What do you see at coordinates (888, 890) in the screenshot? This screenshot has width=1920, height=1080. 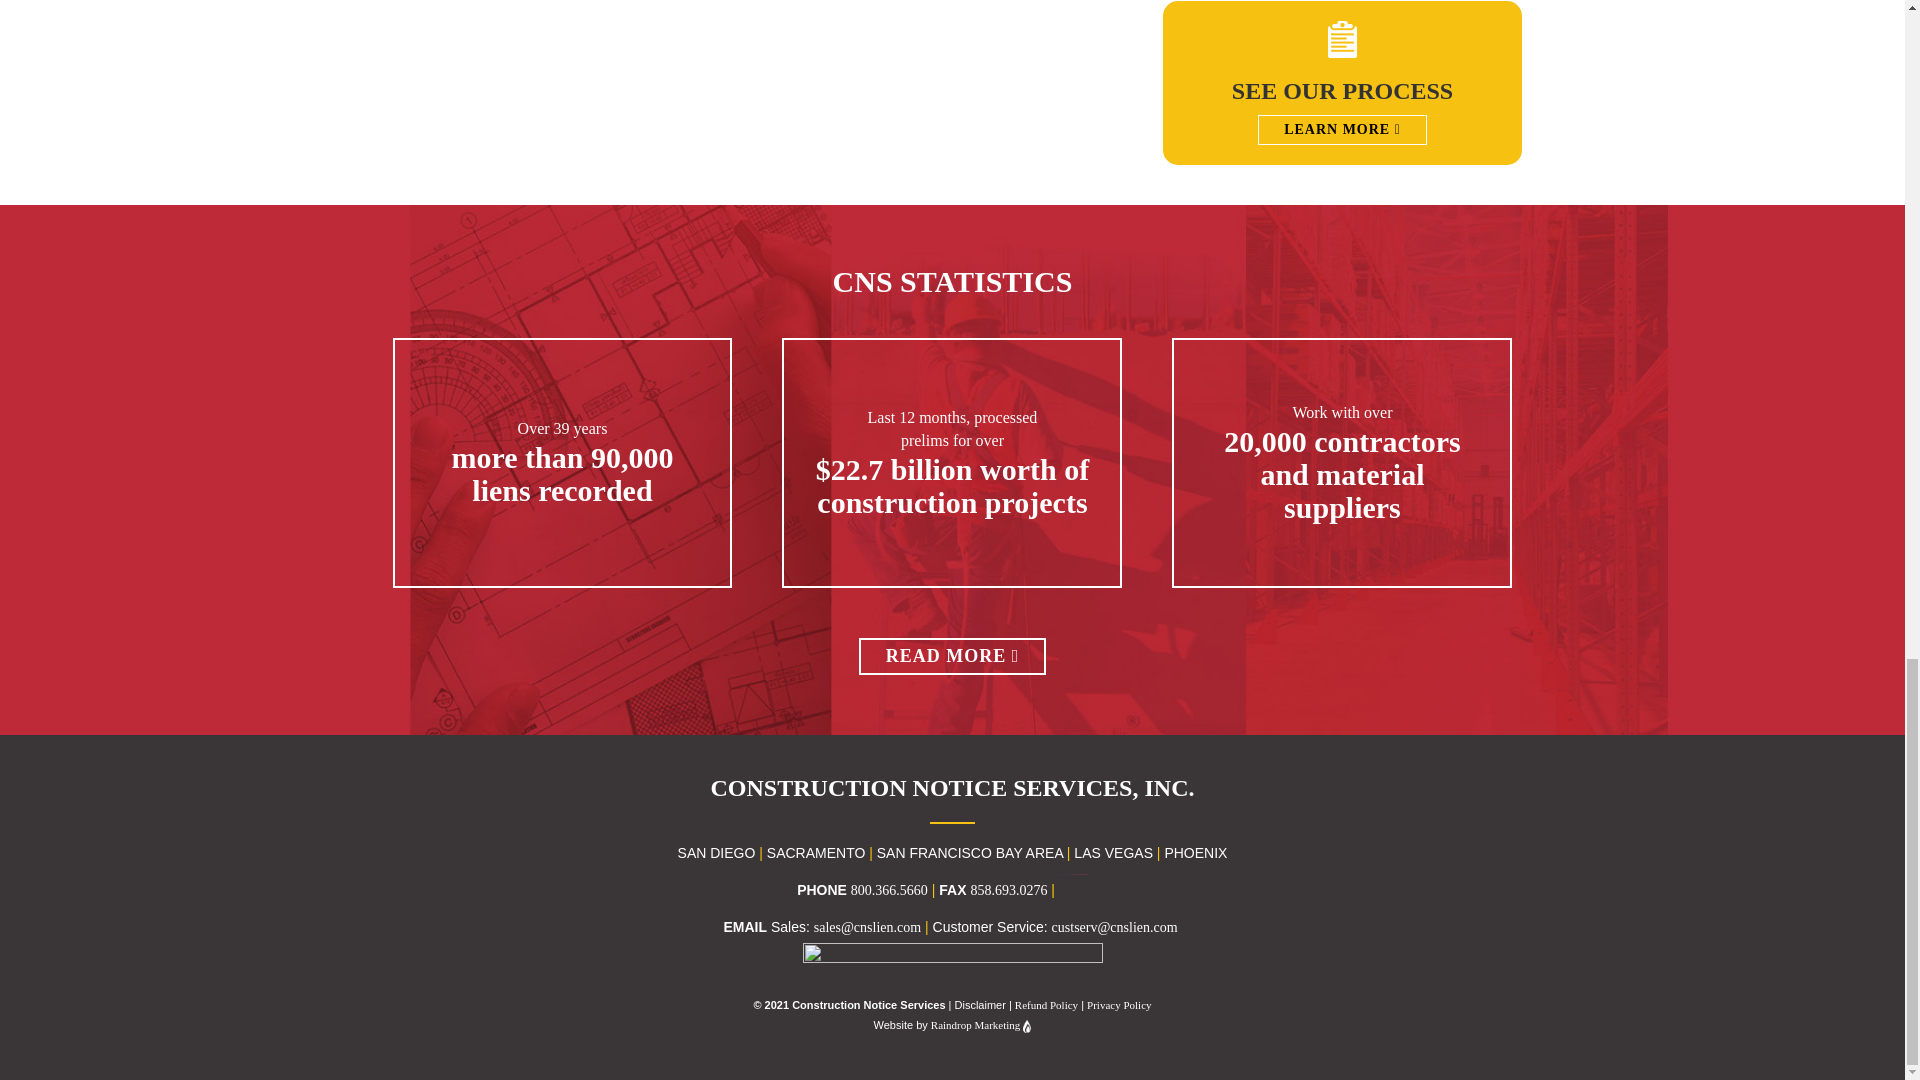 I see `800.366.5660` at bounding box center [888, 890].